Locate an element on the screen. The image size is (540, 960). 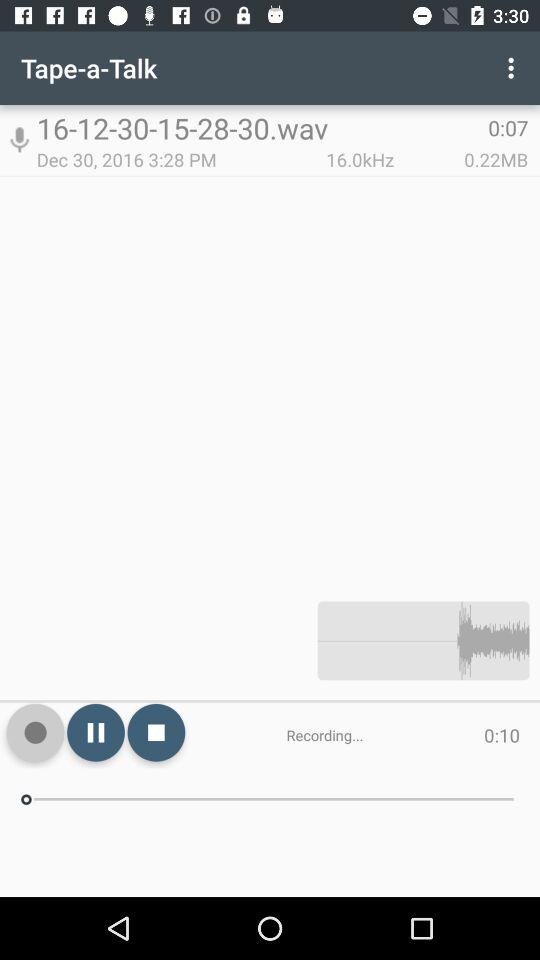
tap the app below the tape-a-talk app is located at coordinates (19, 140).